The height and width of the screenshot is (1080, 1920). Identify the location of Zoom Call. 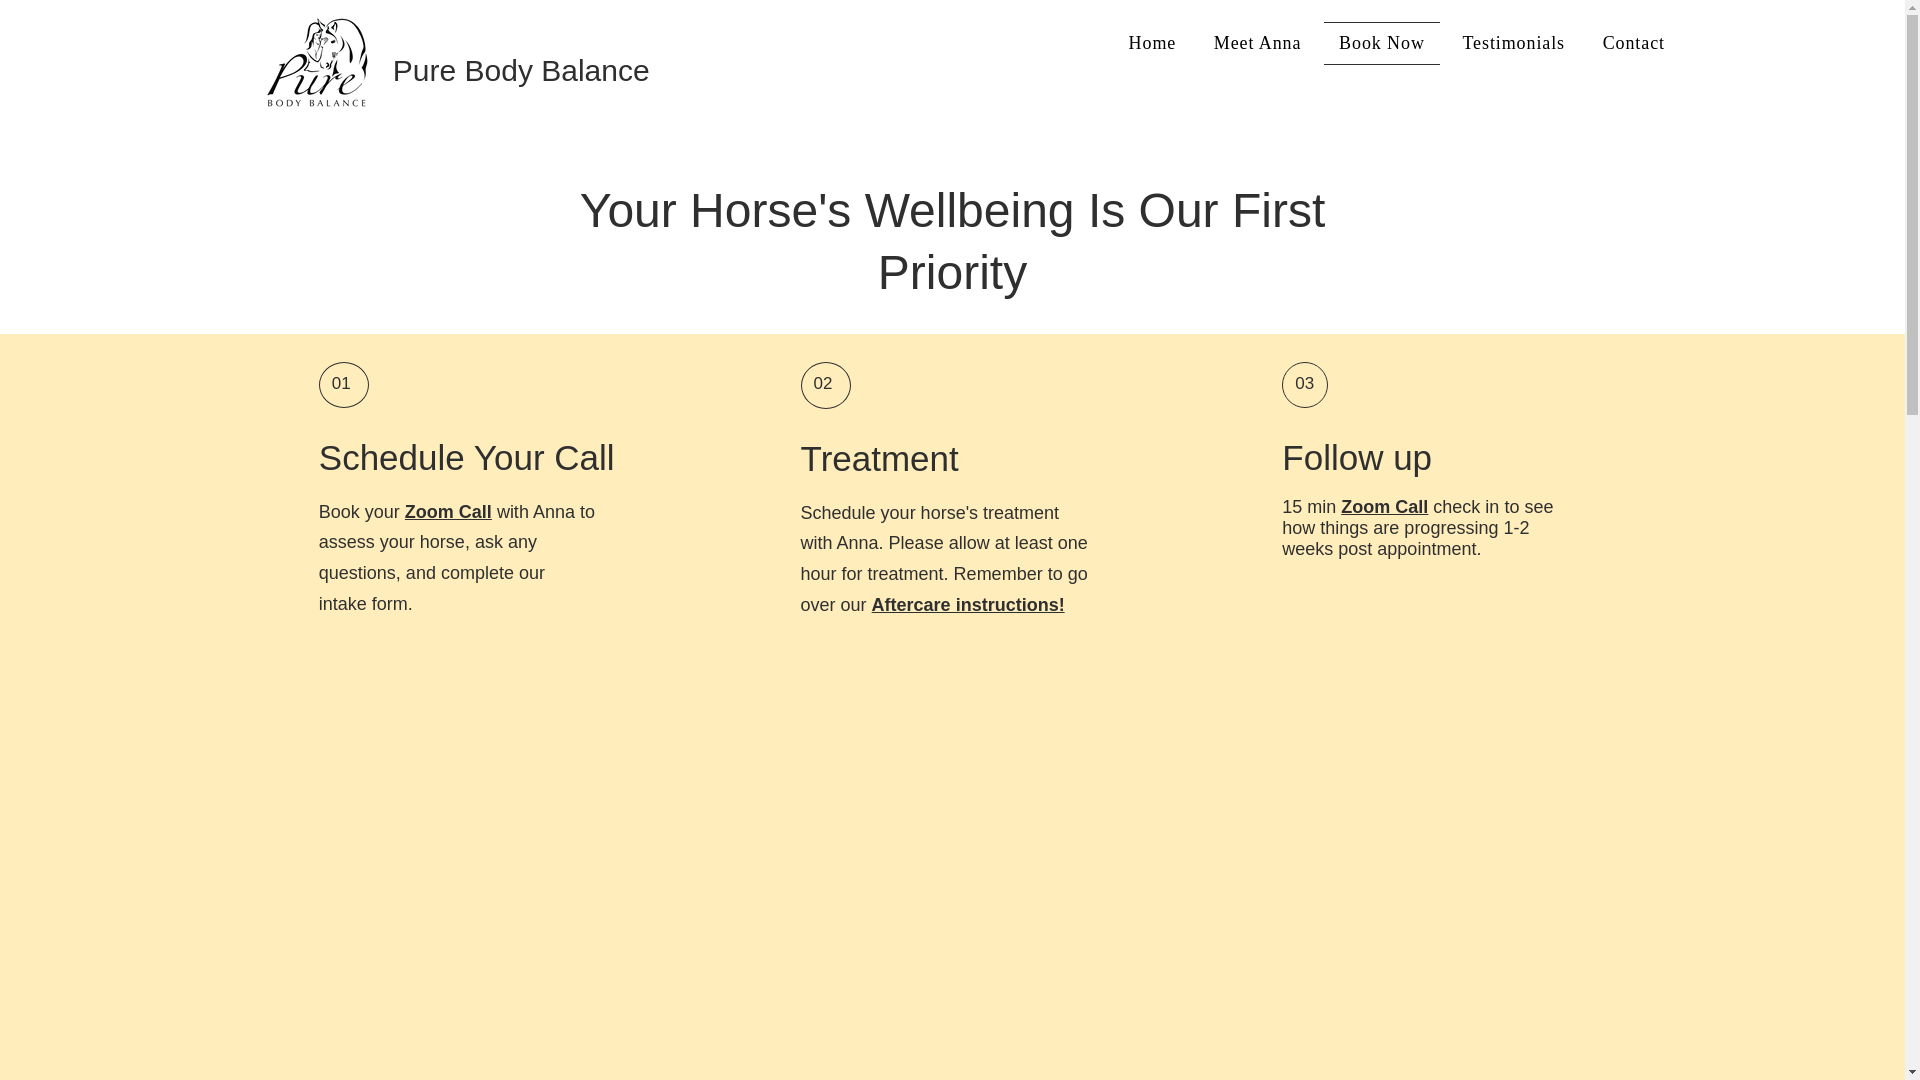
(448, 512).